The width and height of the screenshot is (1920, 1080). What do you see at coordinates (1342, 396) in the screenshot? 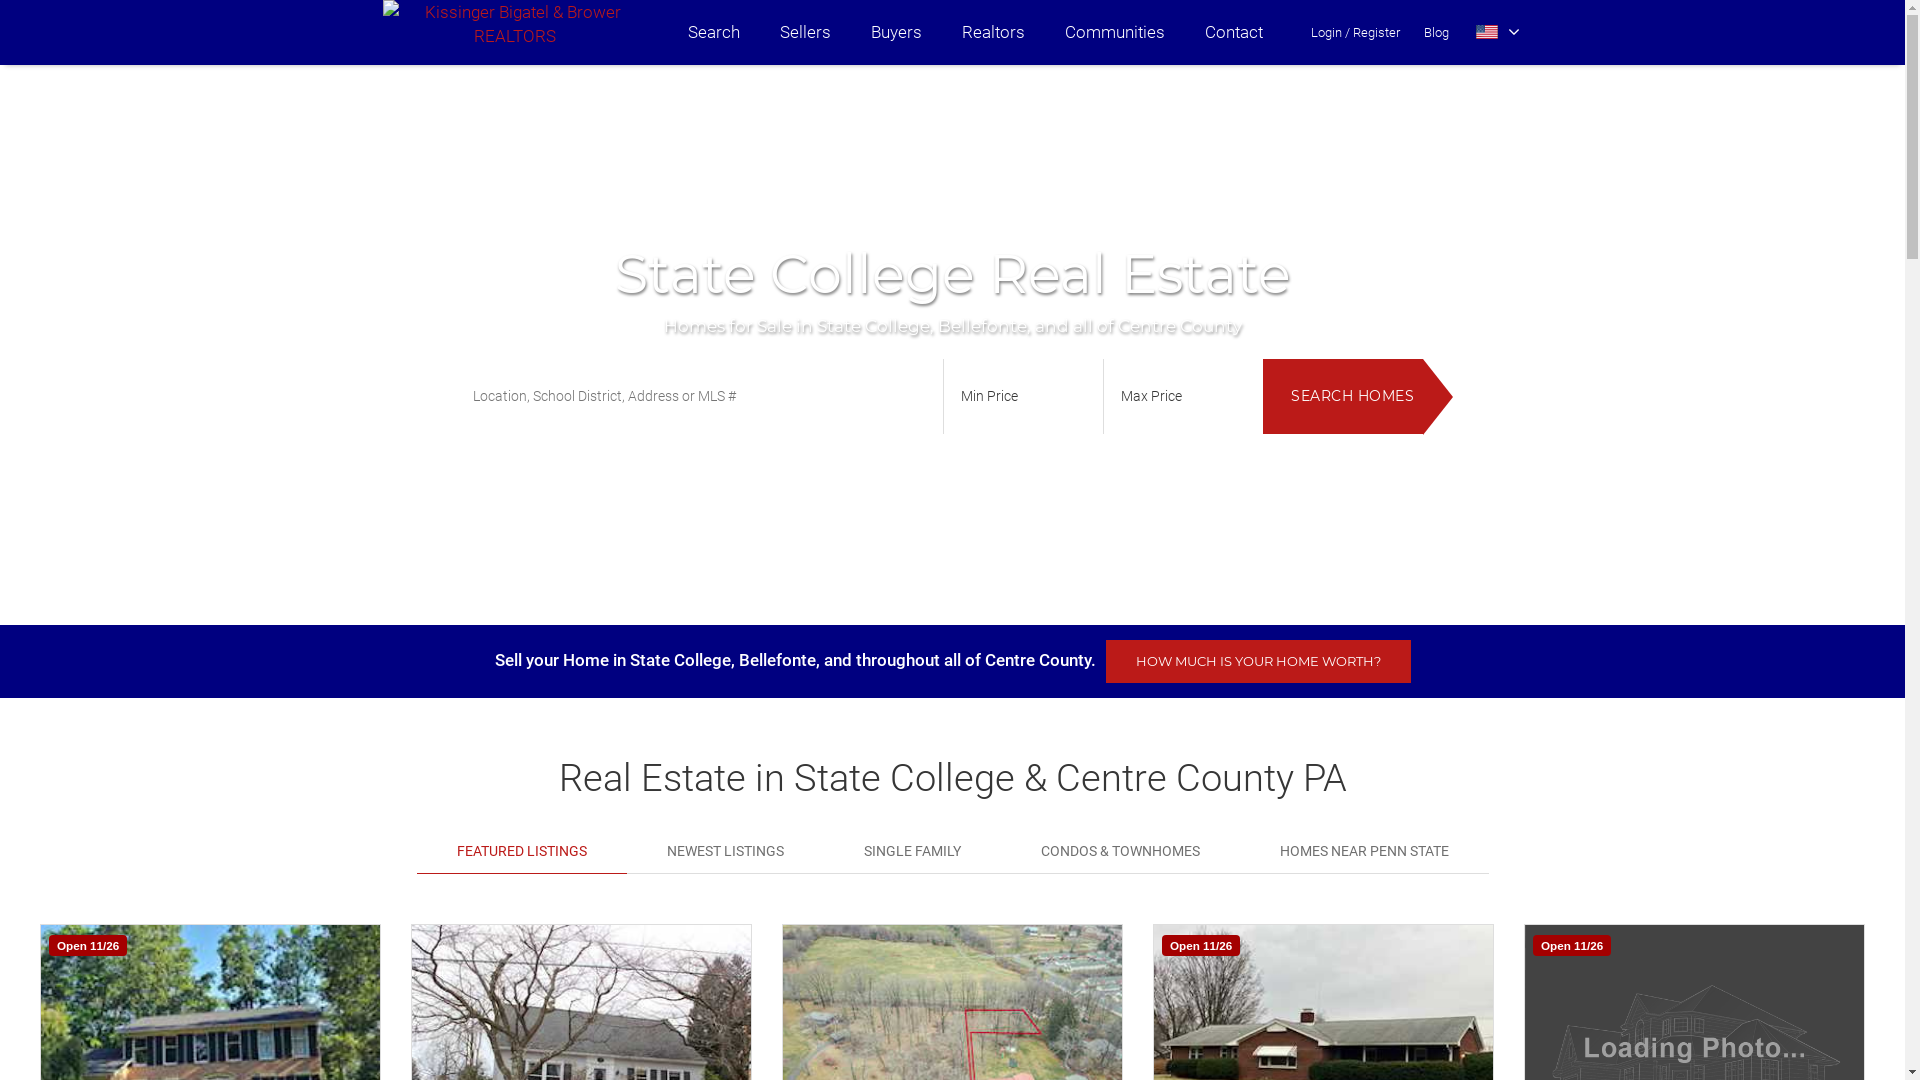
I see `SEARCH HOMES` at bounding box center [1342, 396].